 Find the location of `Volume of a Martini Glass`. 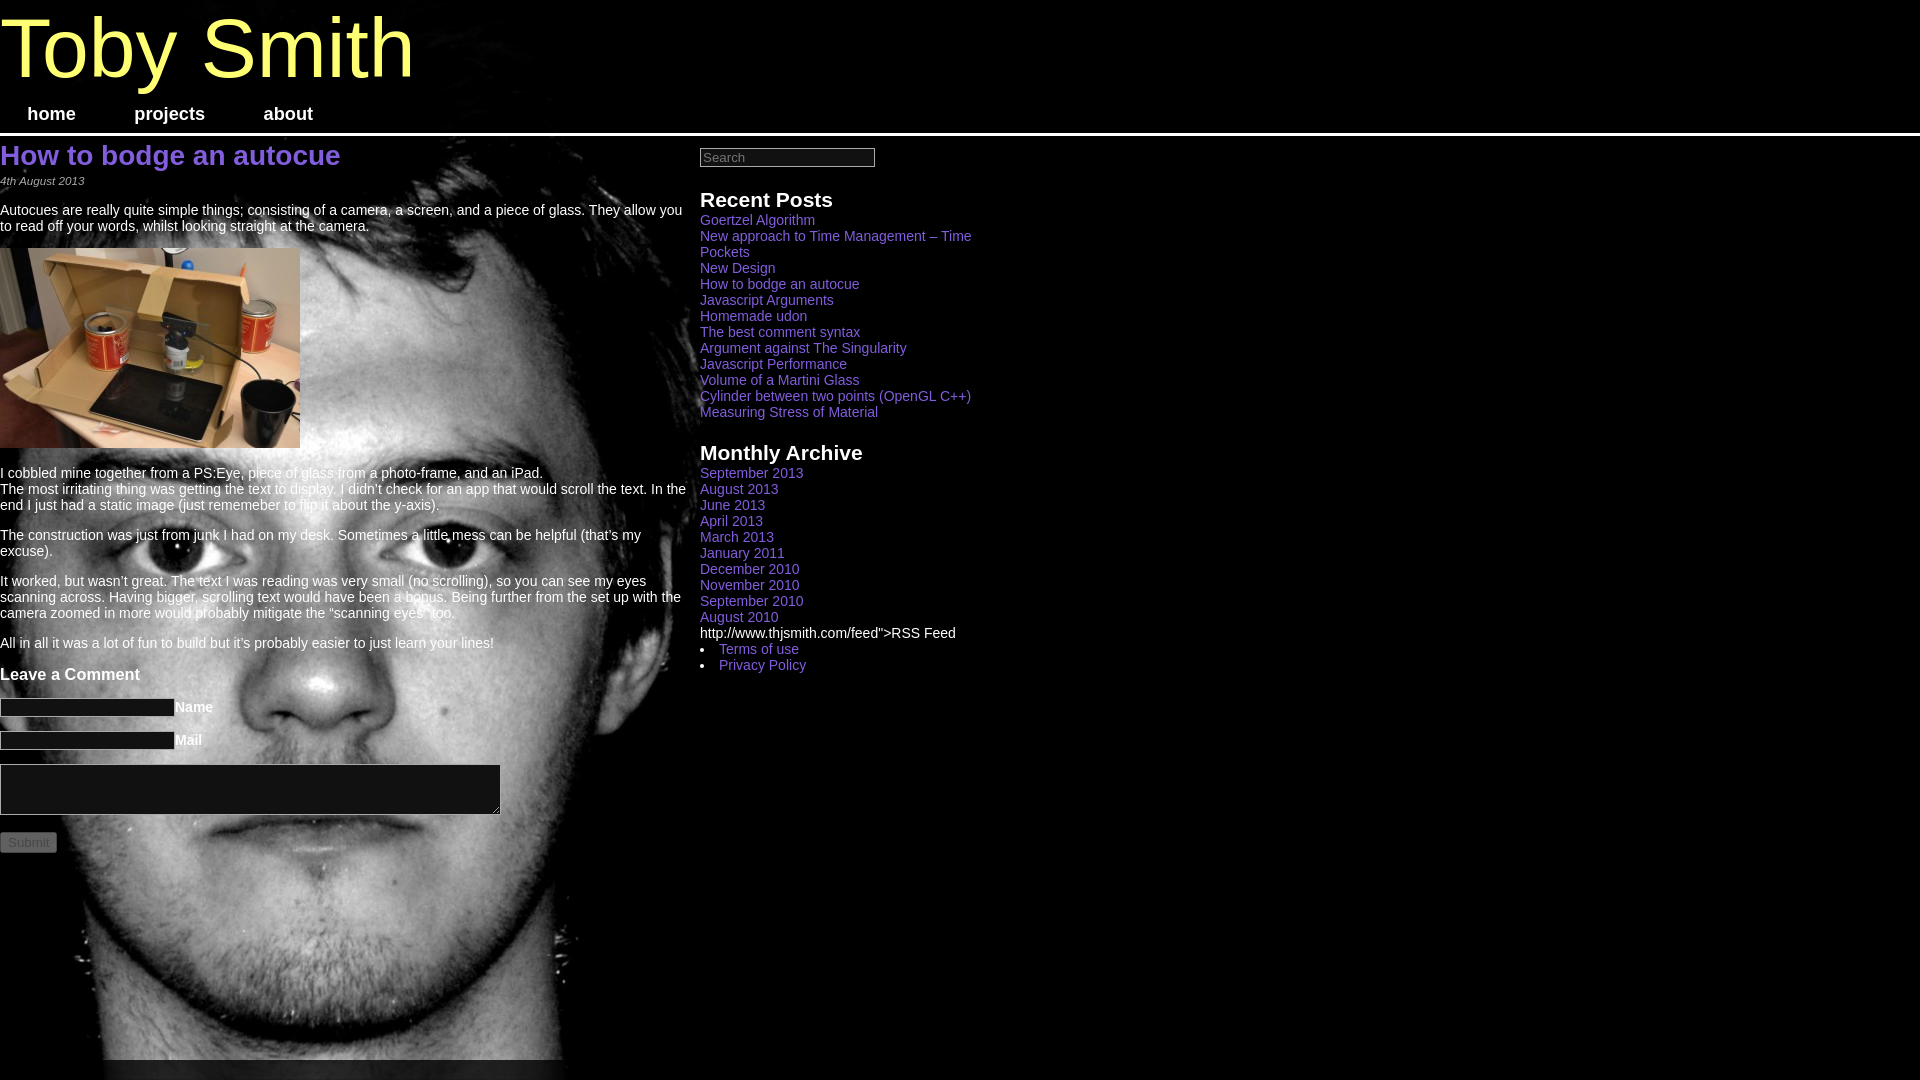

Volume of a Martini Glass is located at coordinates (780, 379).